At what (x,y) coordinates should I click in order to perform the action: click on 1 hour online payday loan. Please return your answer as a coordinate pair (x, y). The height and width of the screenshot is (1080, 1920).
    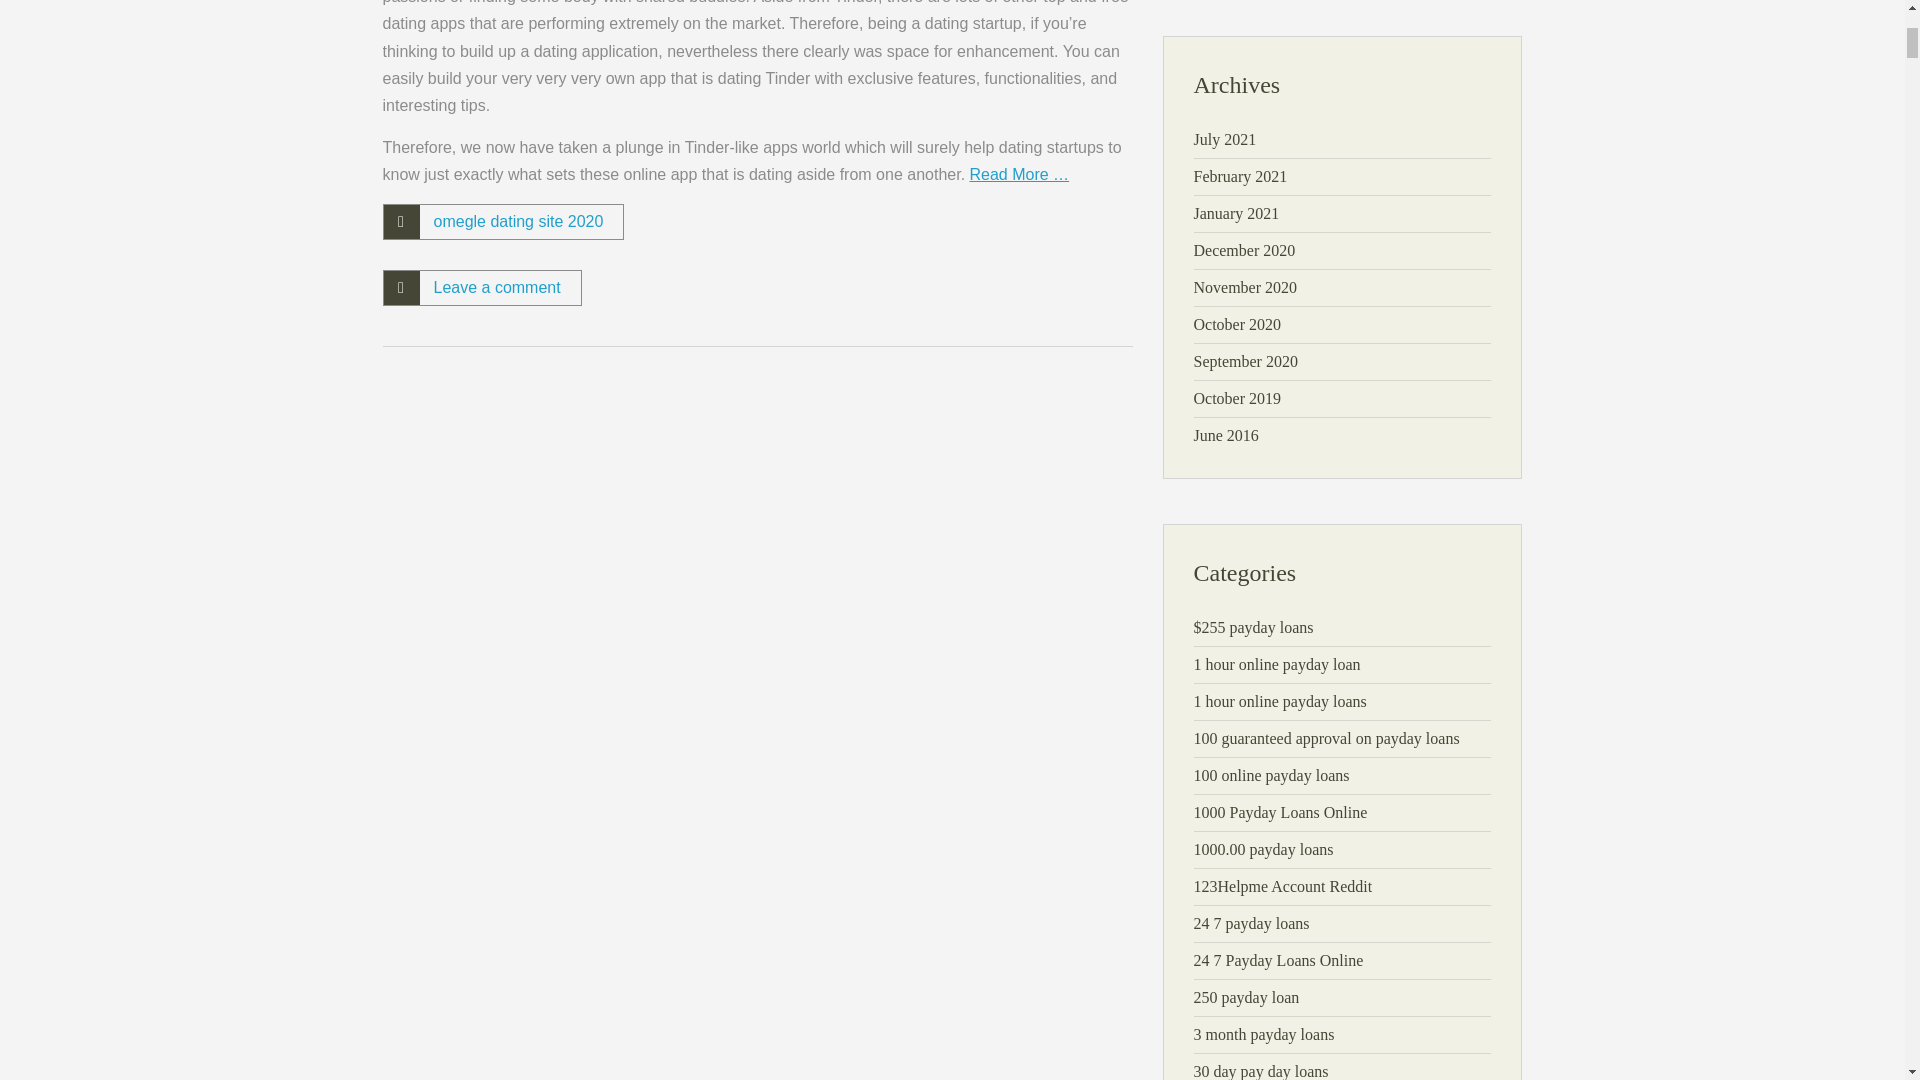
    Looking at the image, I should click on (1278, 664).